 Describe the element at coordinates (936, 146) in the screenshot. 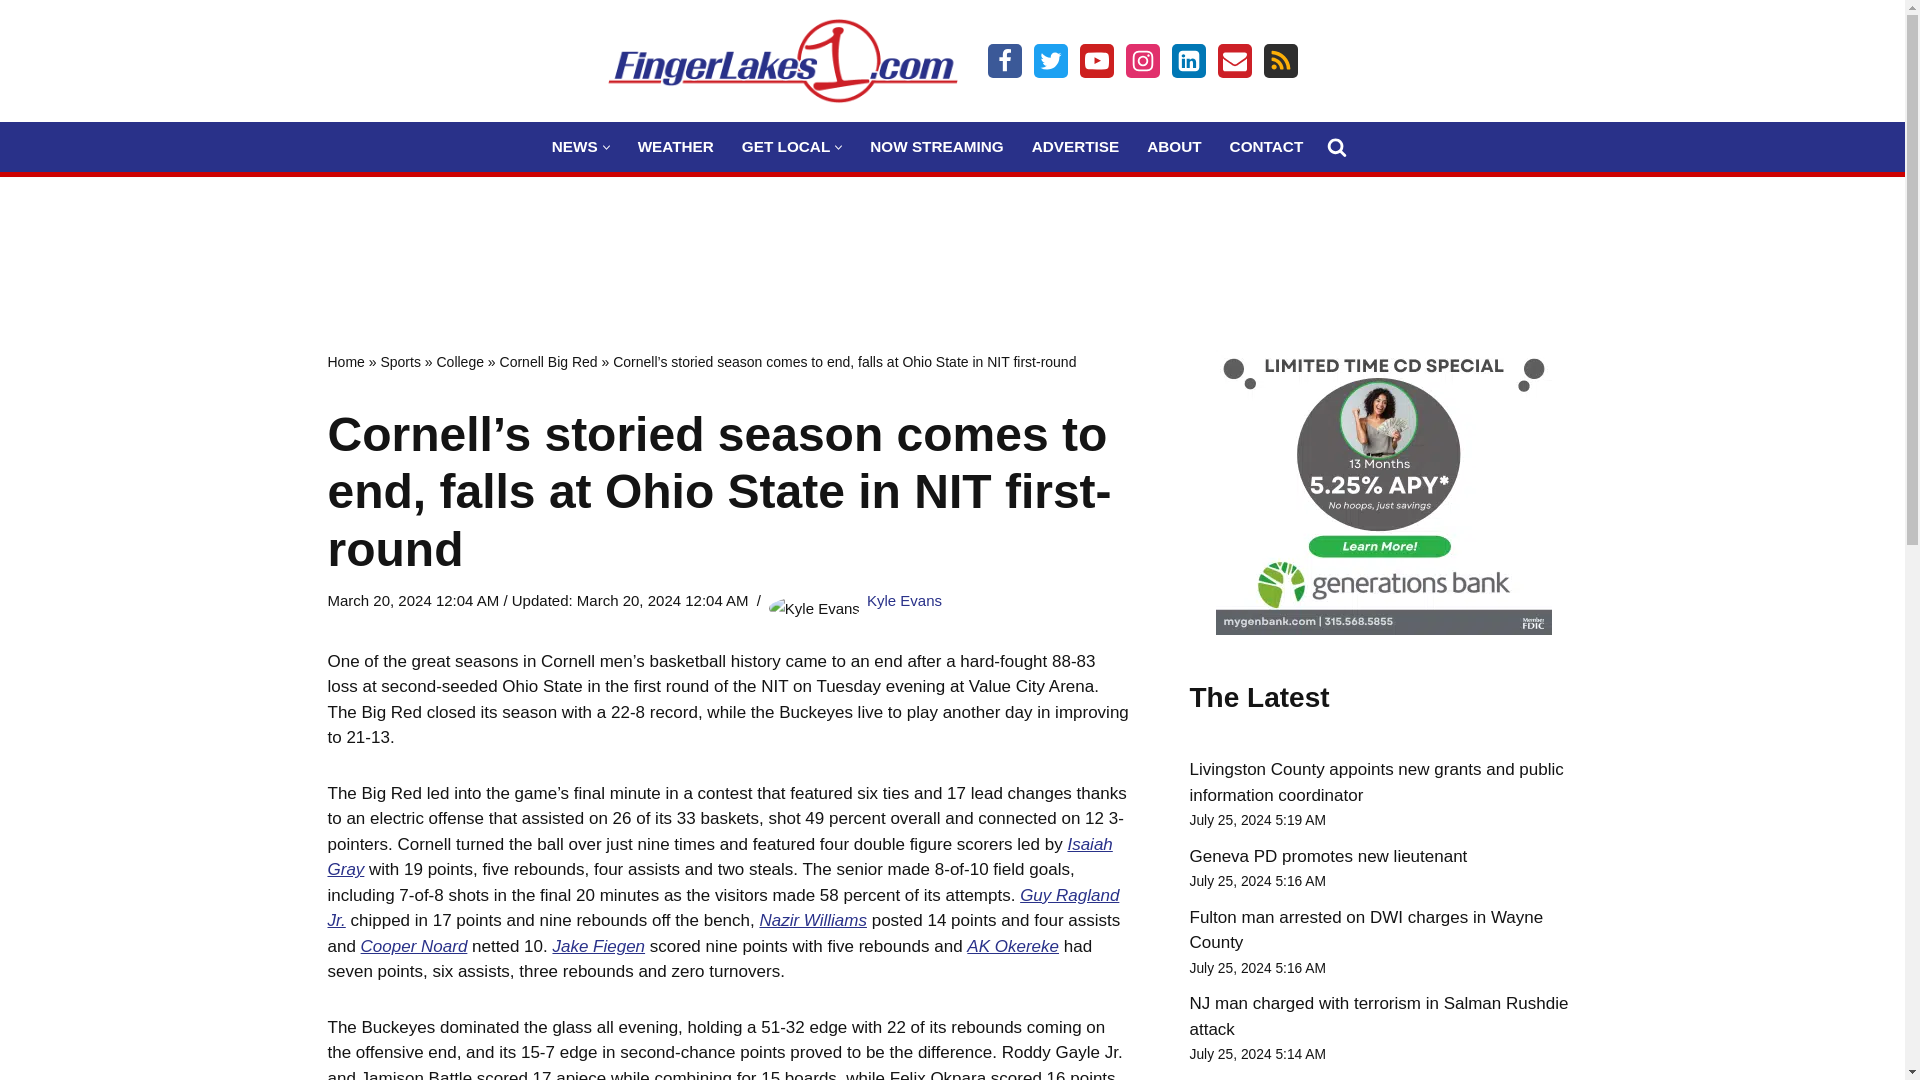

I see `NOW STREAMING` at that location.